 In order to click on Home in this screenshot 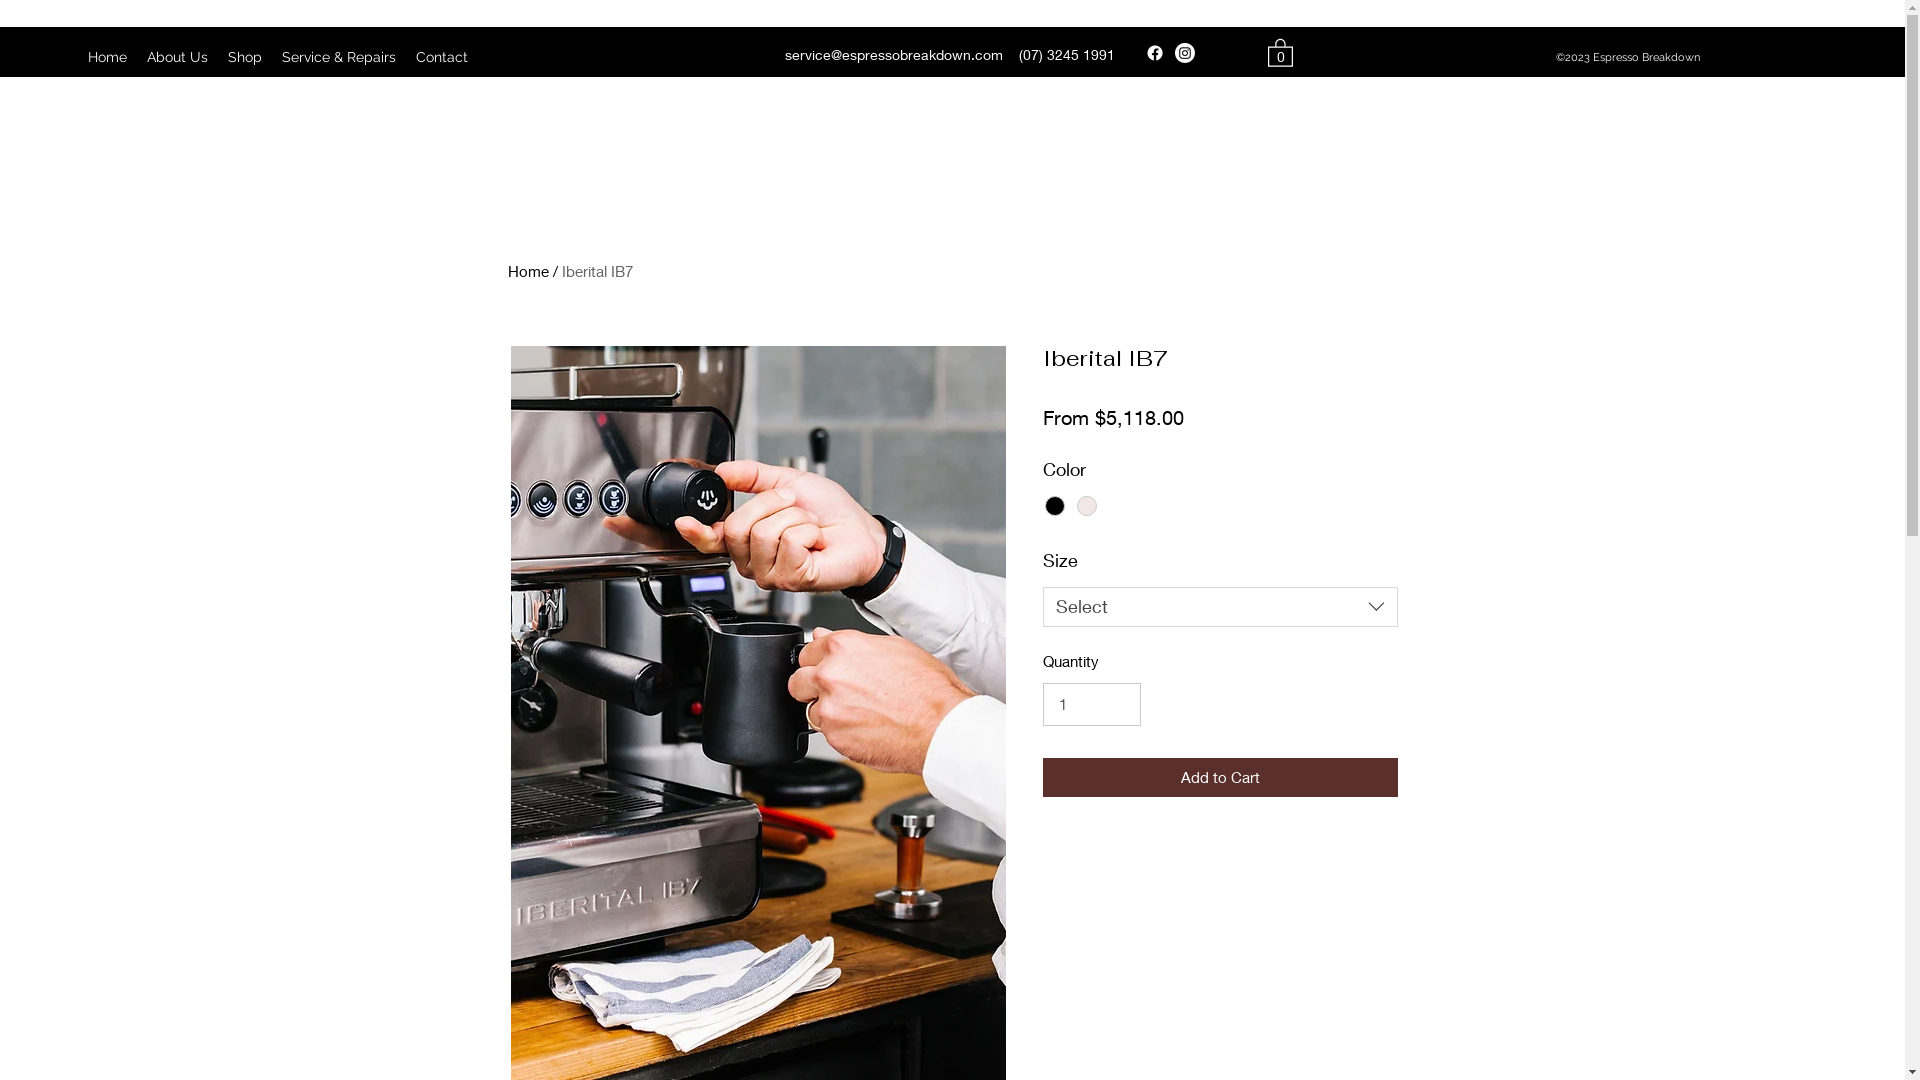, I will do `click(108, 57)`.